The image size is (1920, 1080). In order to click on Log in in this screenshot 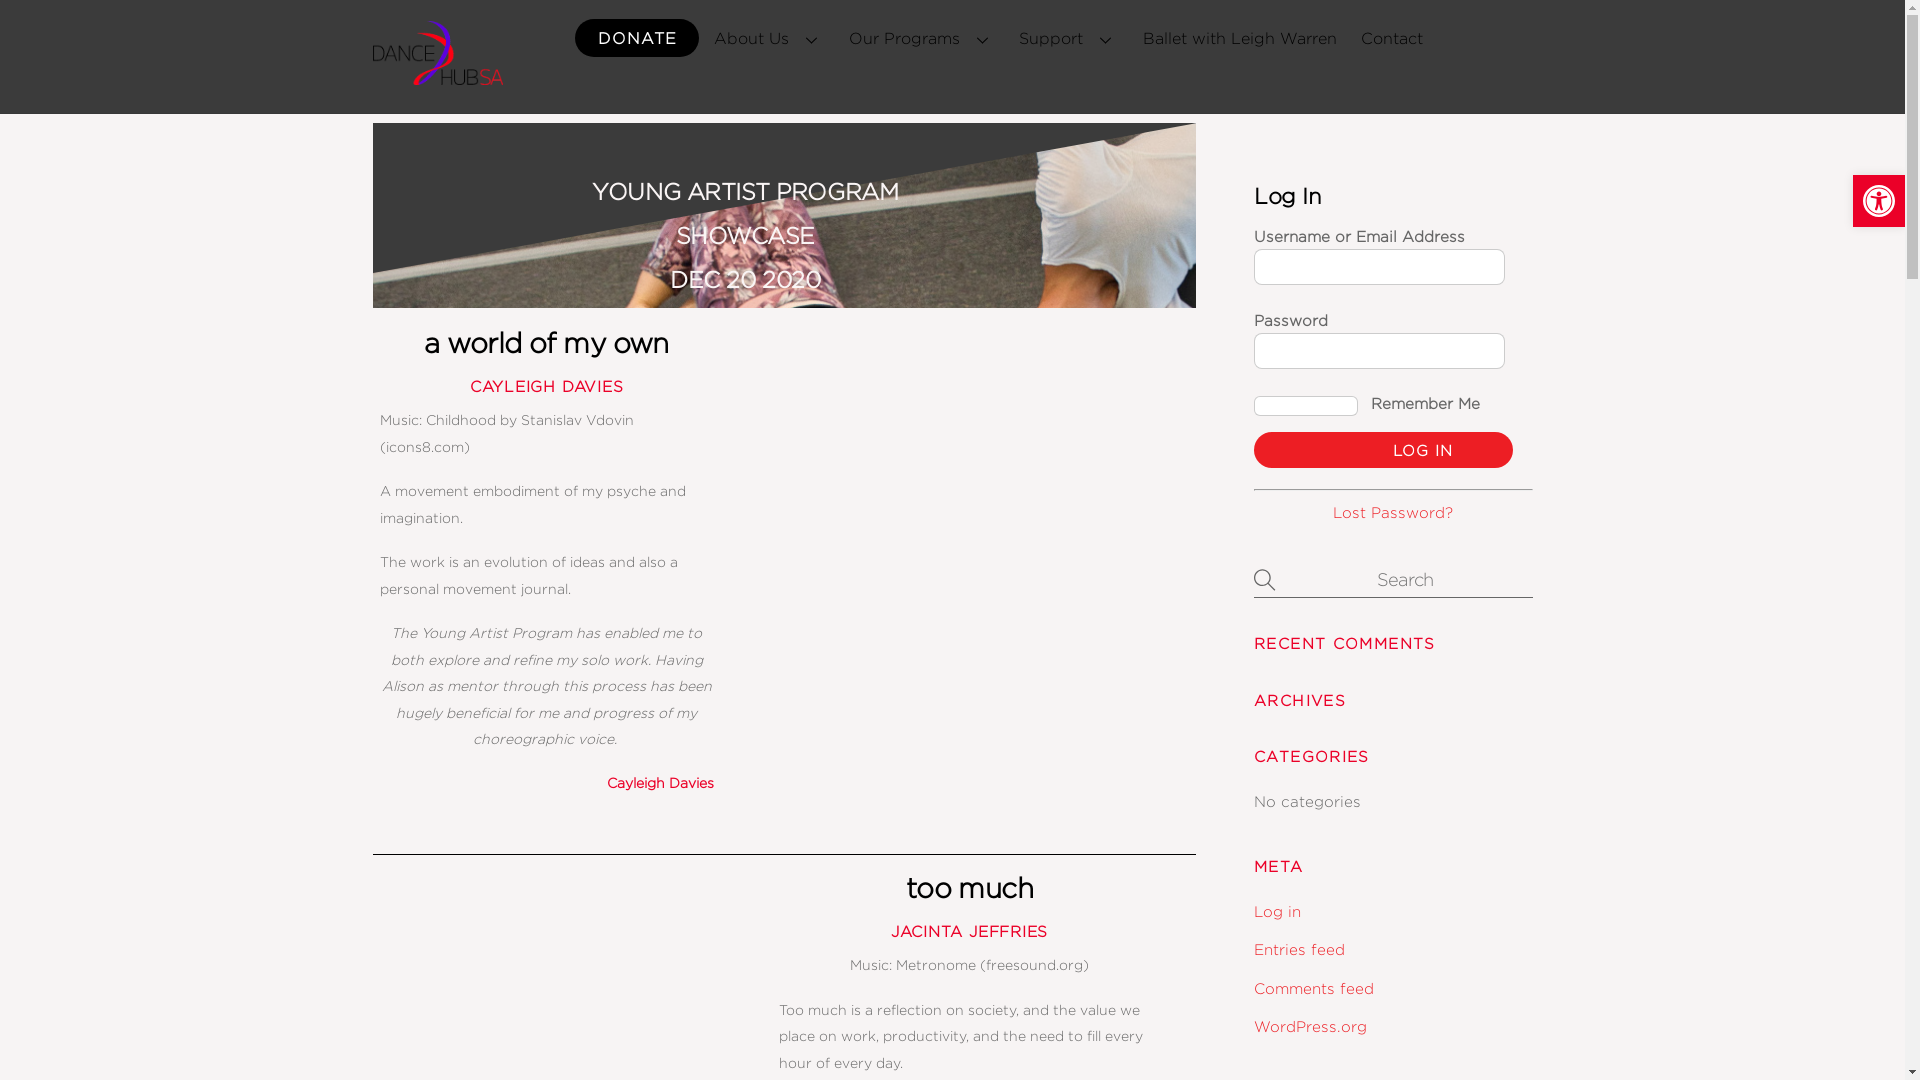, I will do `click(1278, 911)`.